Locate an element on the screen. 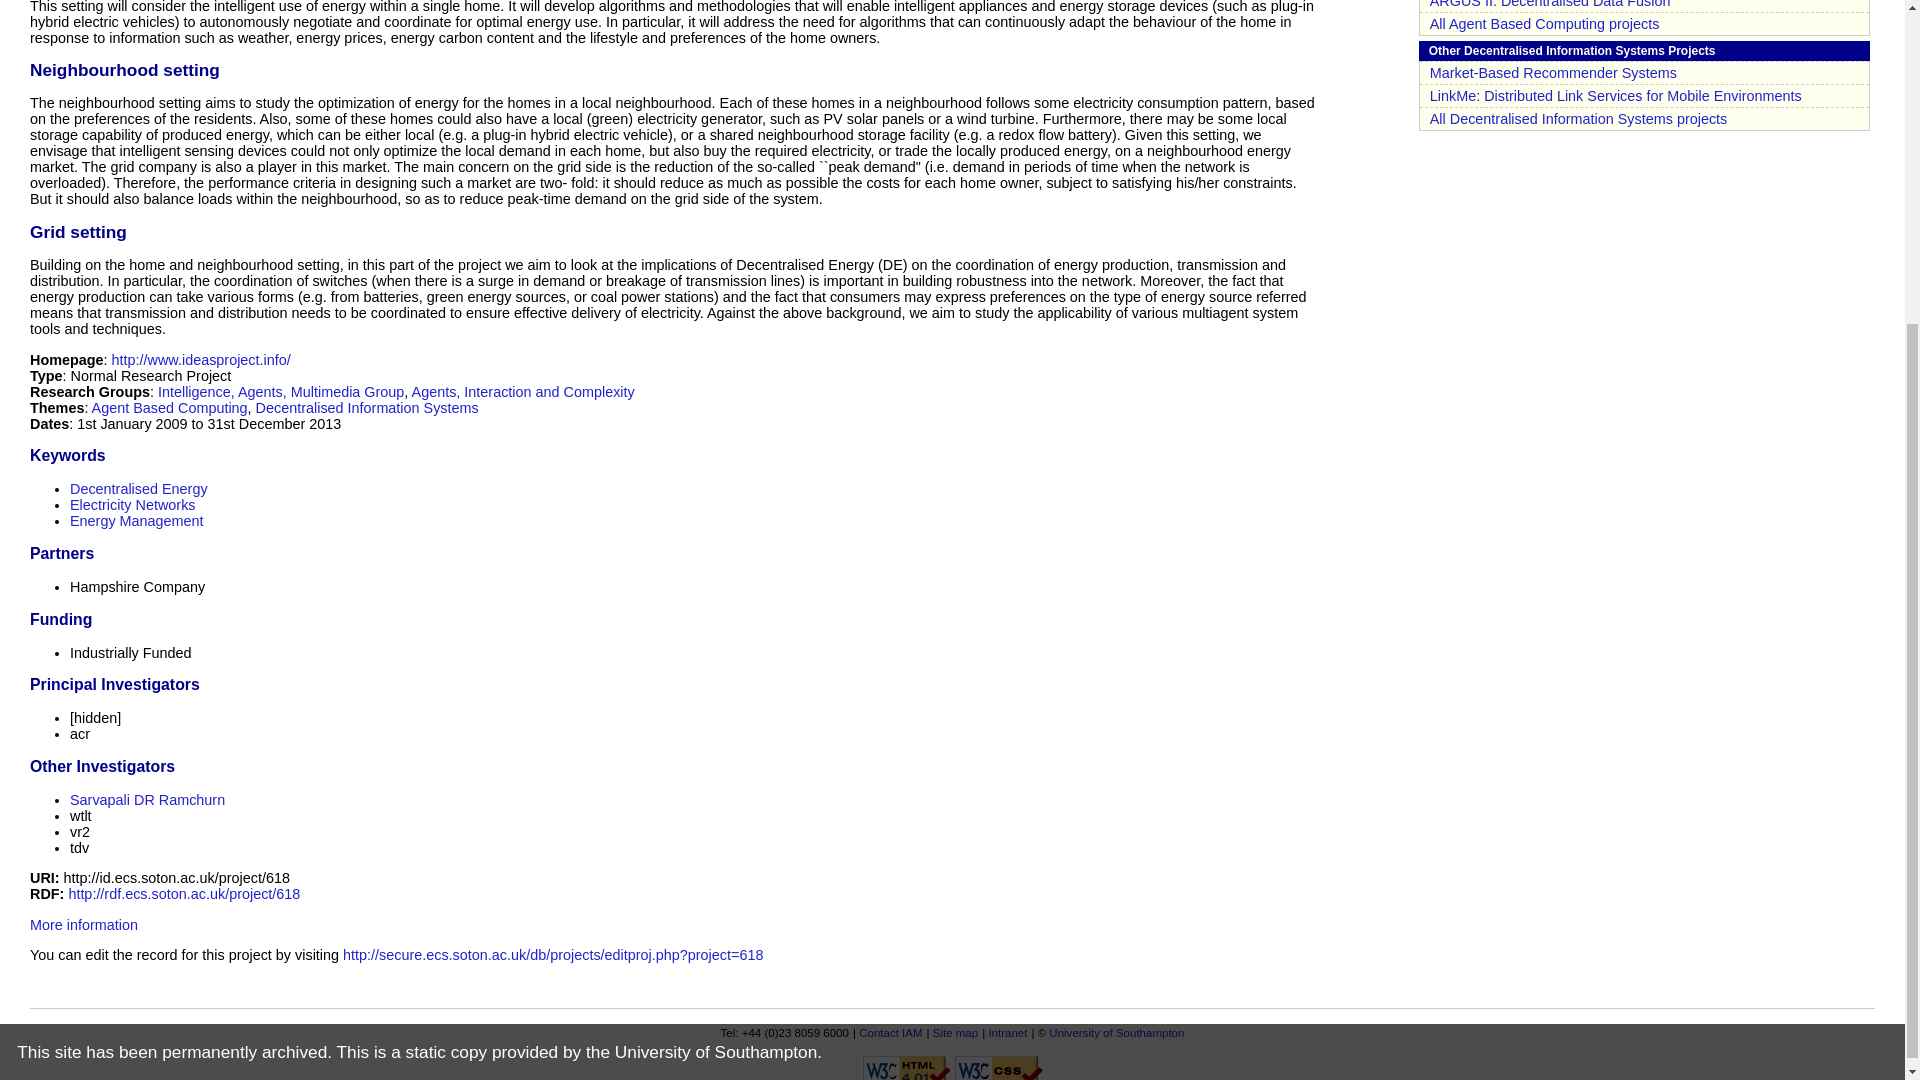 The height and width of the screenshot is (1080, 1920). Energy Management is located at coordinates (136, 521).